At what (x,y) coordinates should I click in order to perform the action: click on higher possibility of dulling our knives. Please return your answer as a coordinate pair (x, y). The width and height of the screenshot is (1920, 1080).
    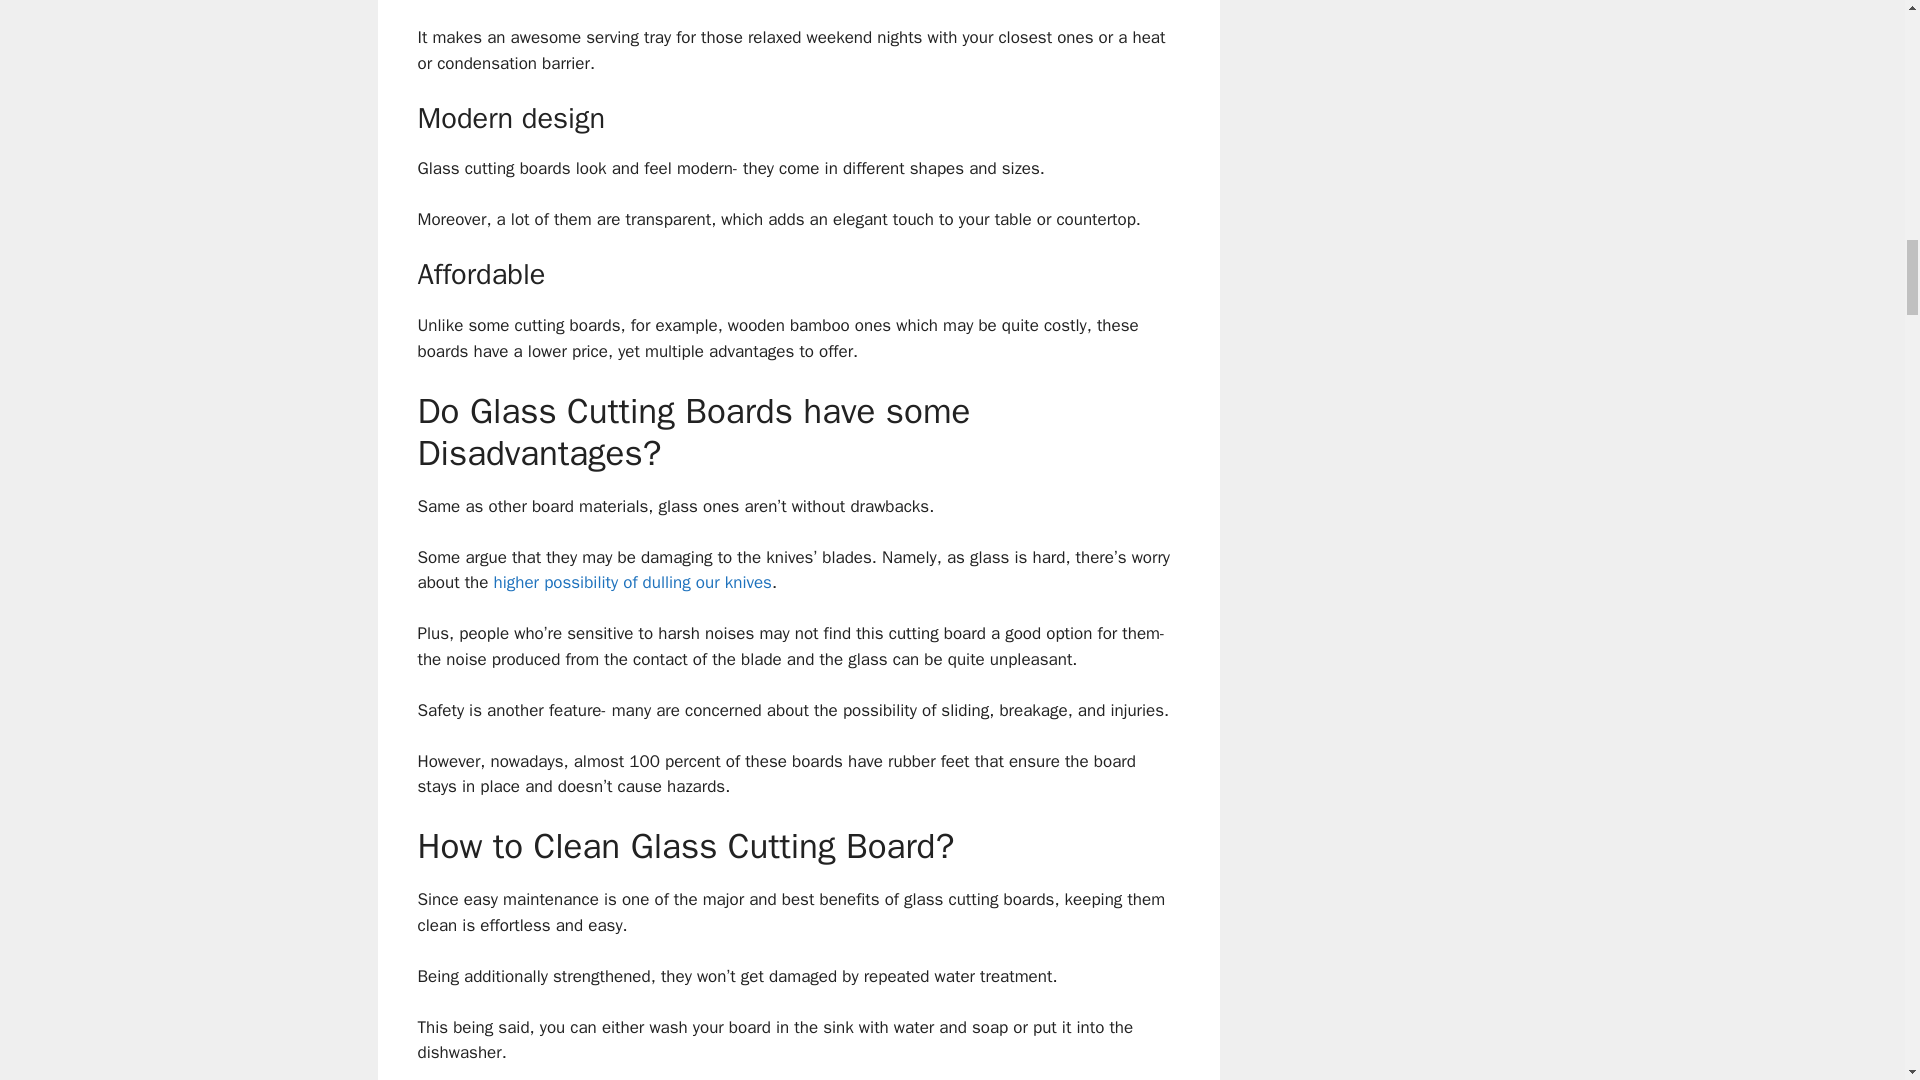
    Looking at the image, I should click on (632, 582).